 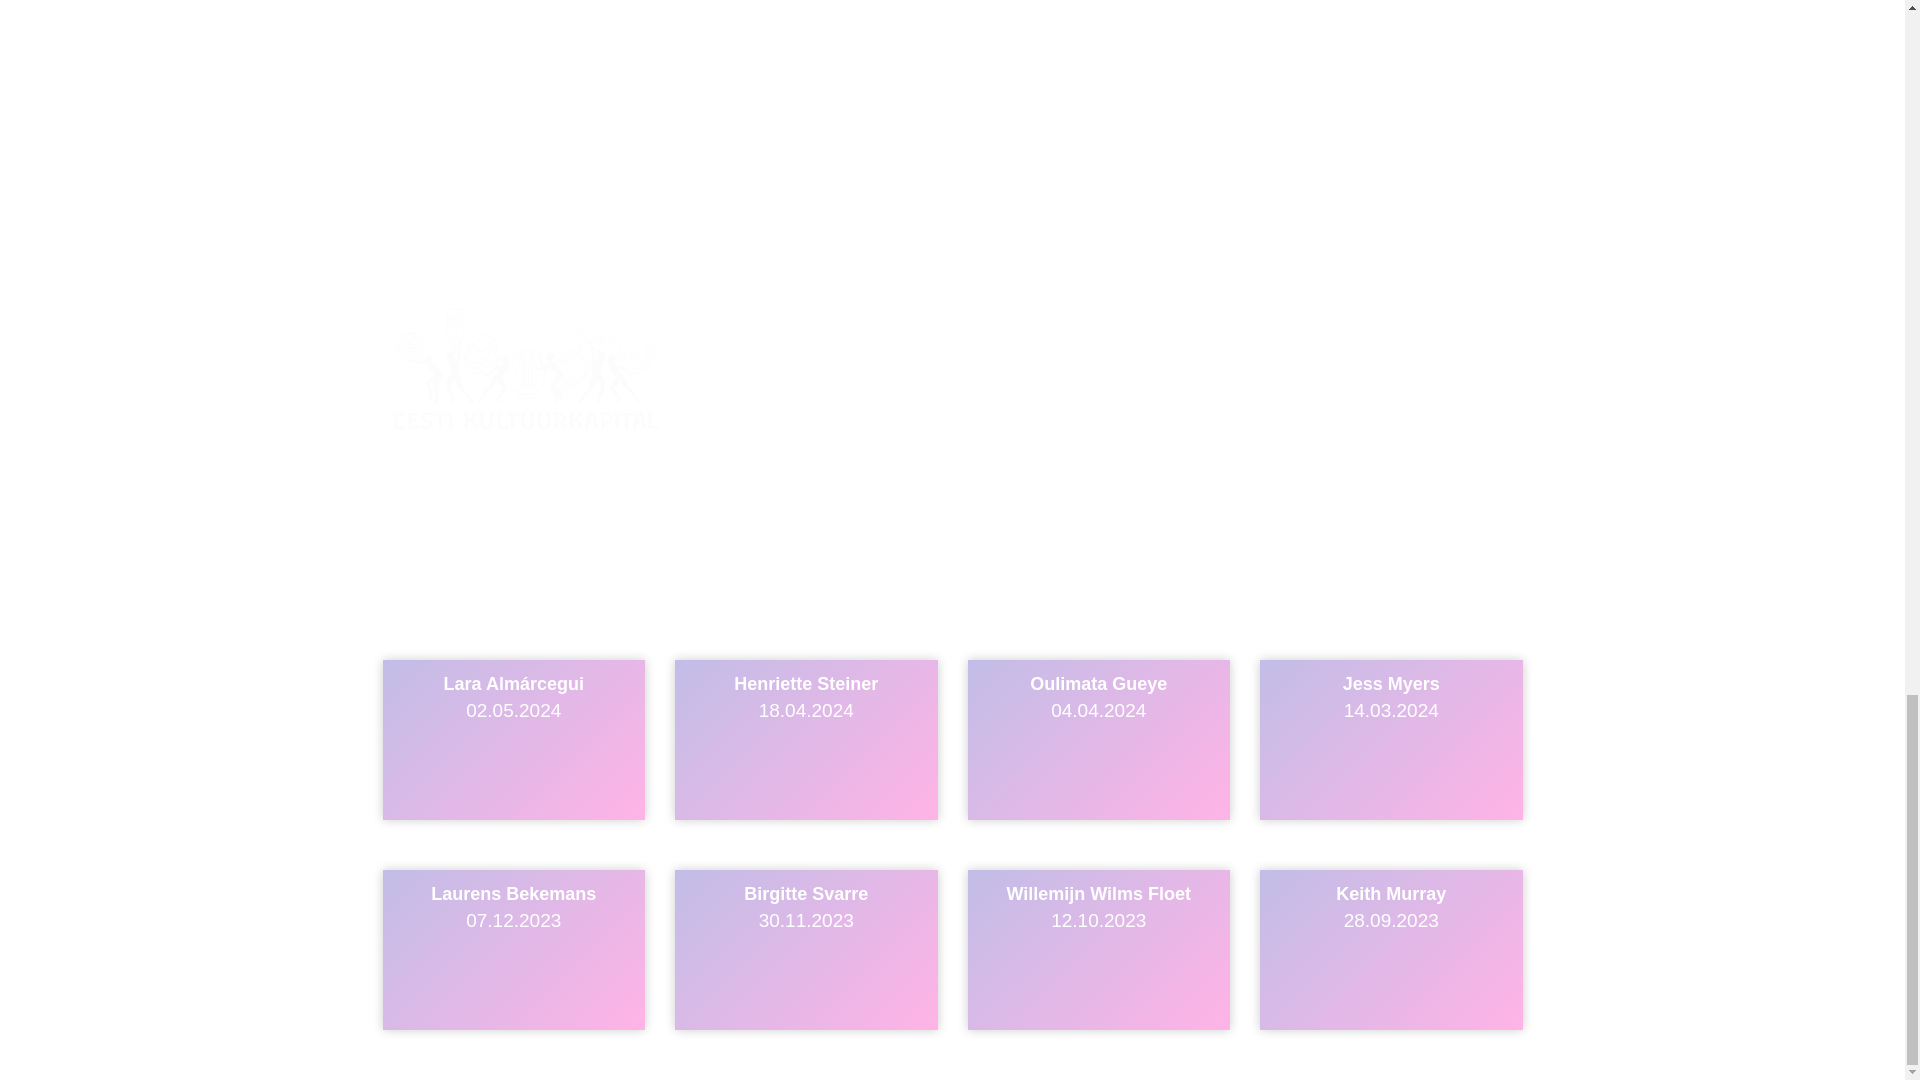 I want to click on Willemijn Wilms Floet, so click(x=806, y=950).